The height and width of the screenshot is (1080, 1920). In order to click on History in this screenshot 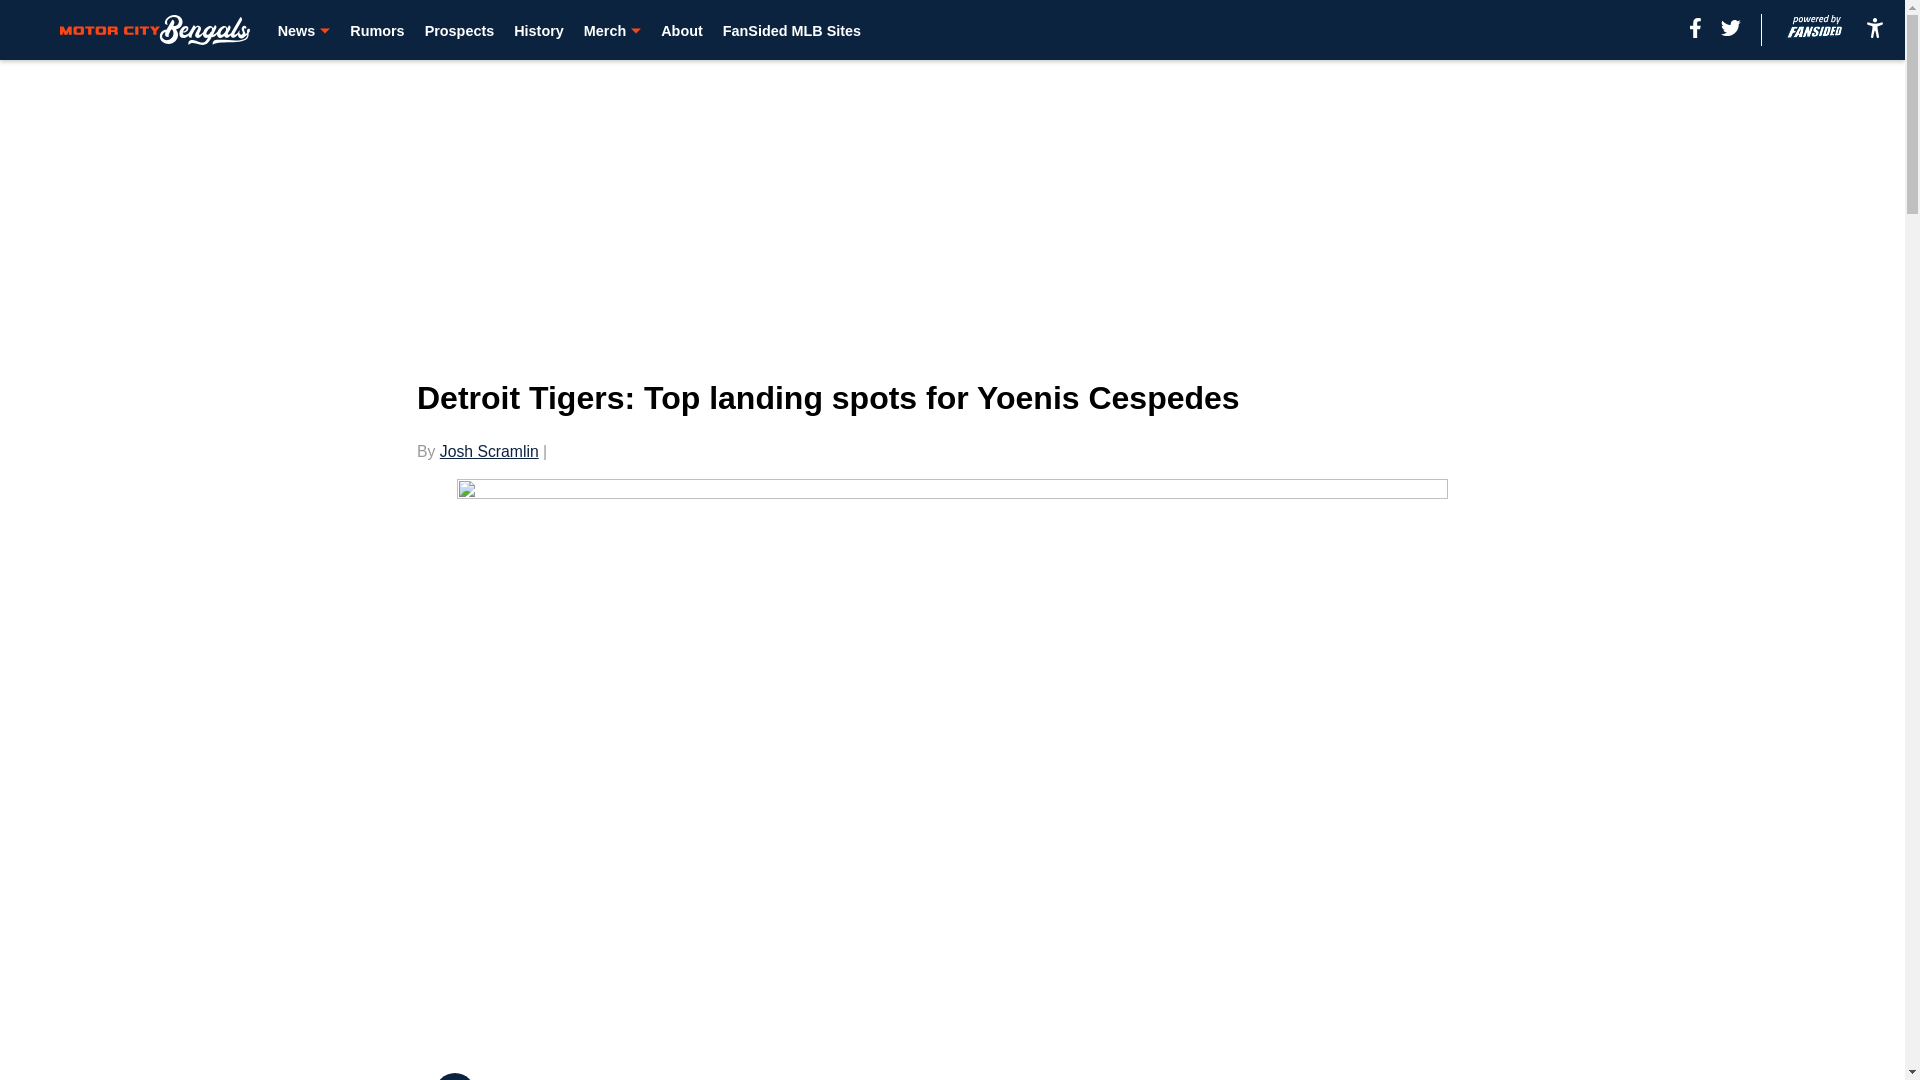, I will do `click(539, 30)`.